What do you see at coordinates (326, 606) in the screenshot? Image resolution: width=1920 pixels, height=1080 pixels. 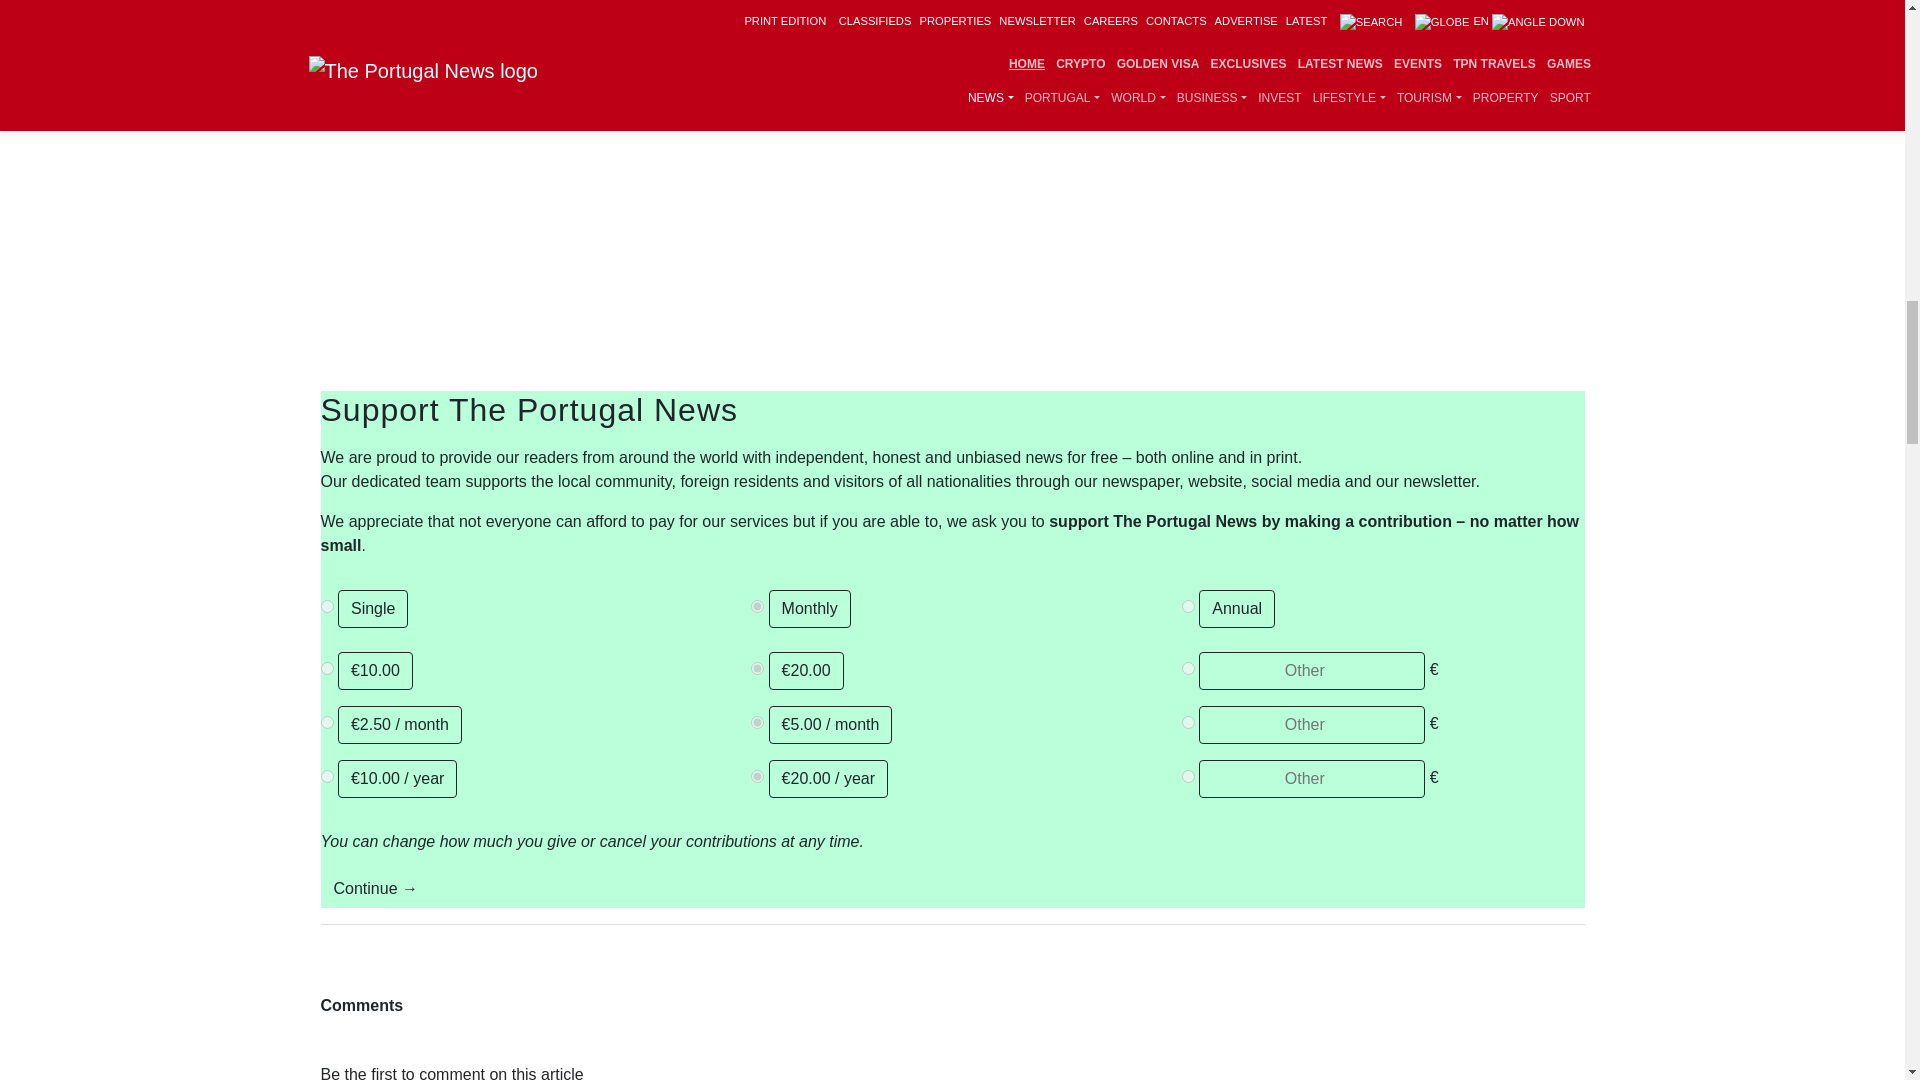 I see `single` at bounding box center [326, 606].